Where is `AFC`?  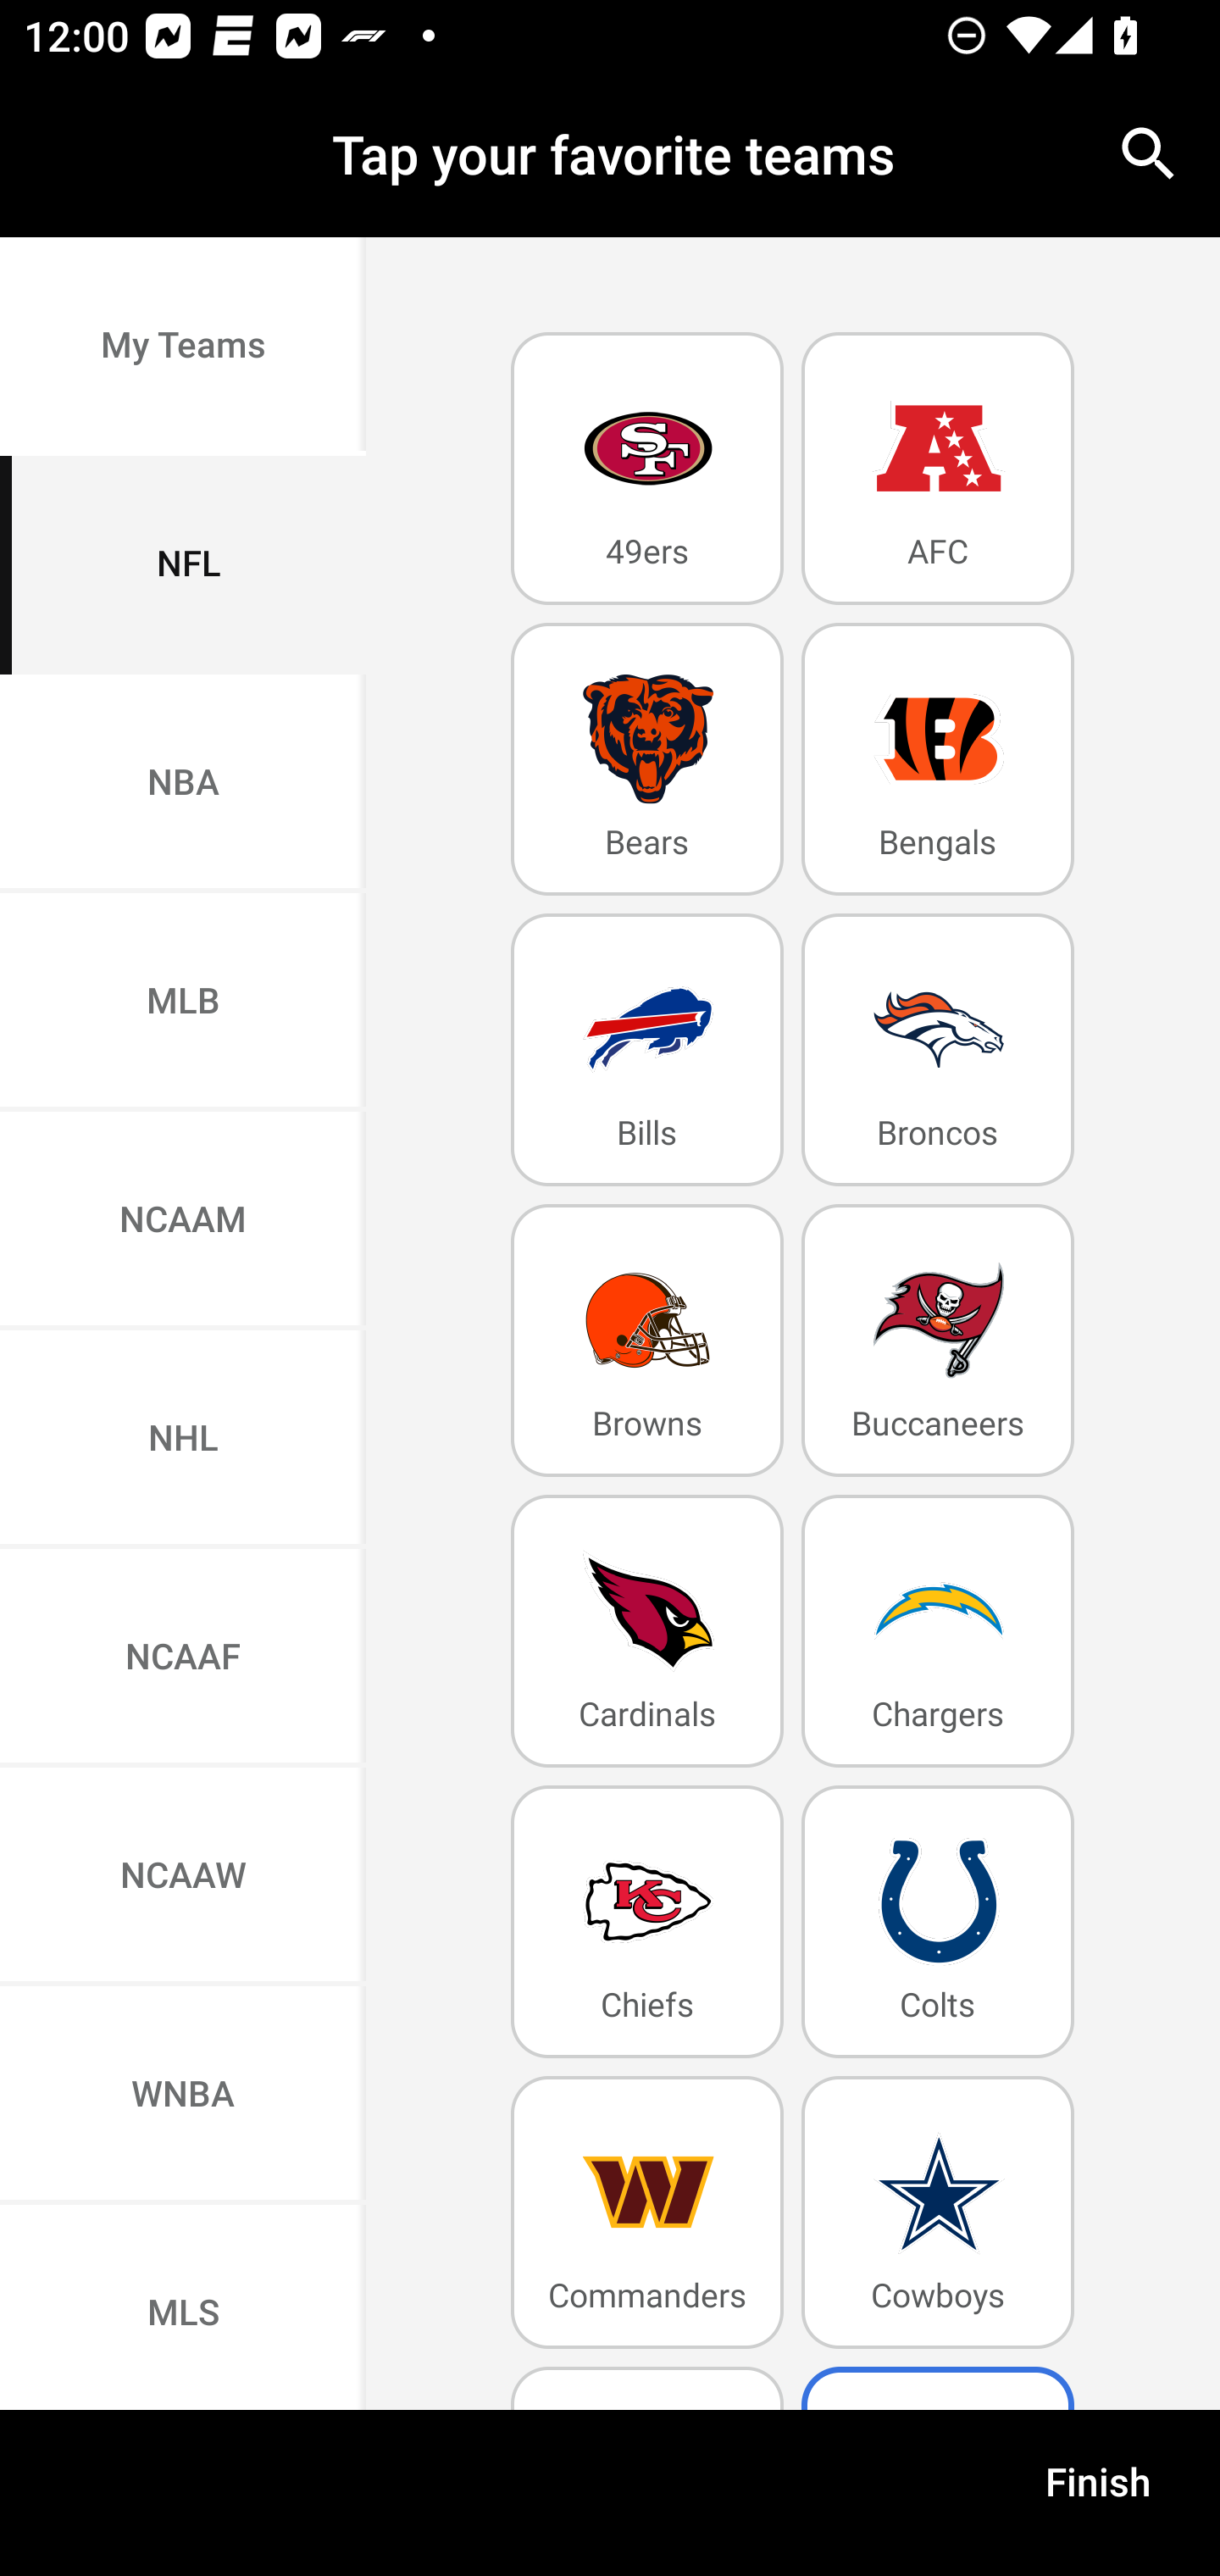 AFC is located at coordinates (938, 469).